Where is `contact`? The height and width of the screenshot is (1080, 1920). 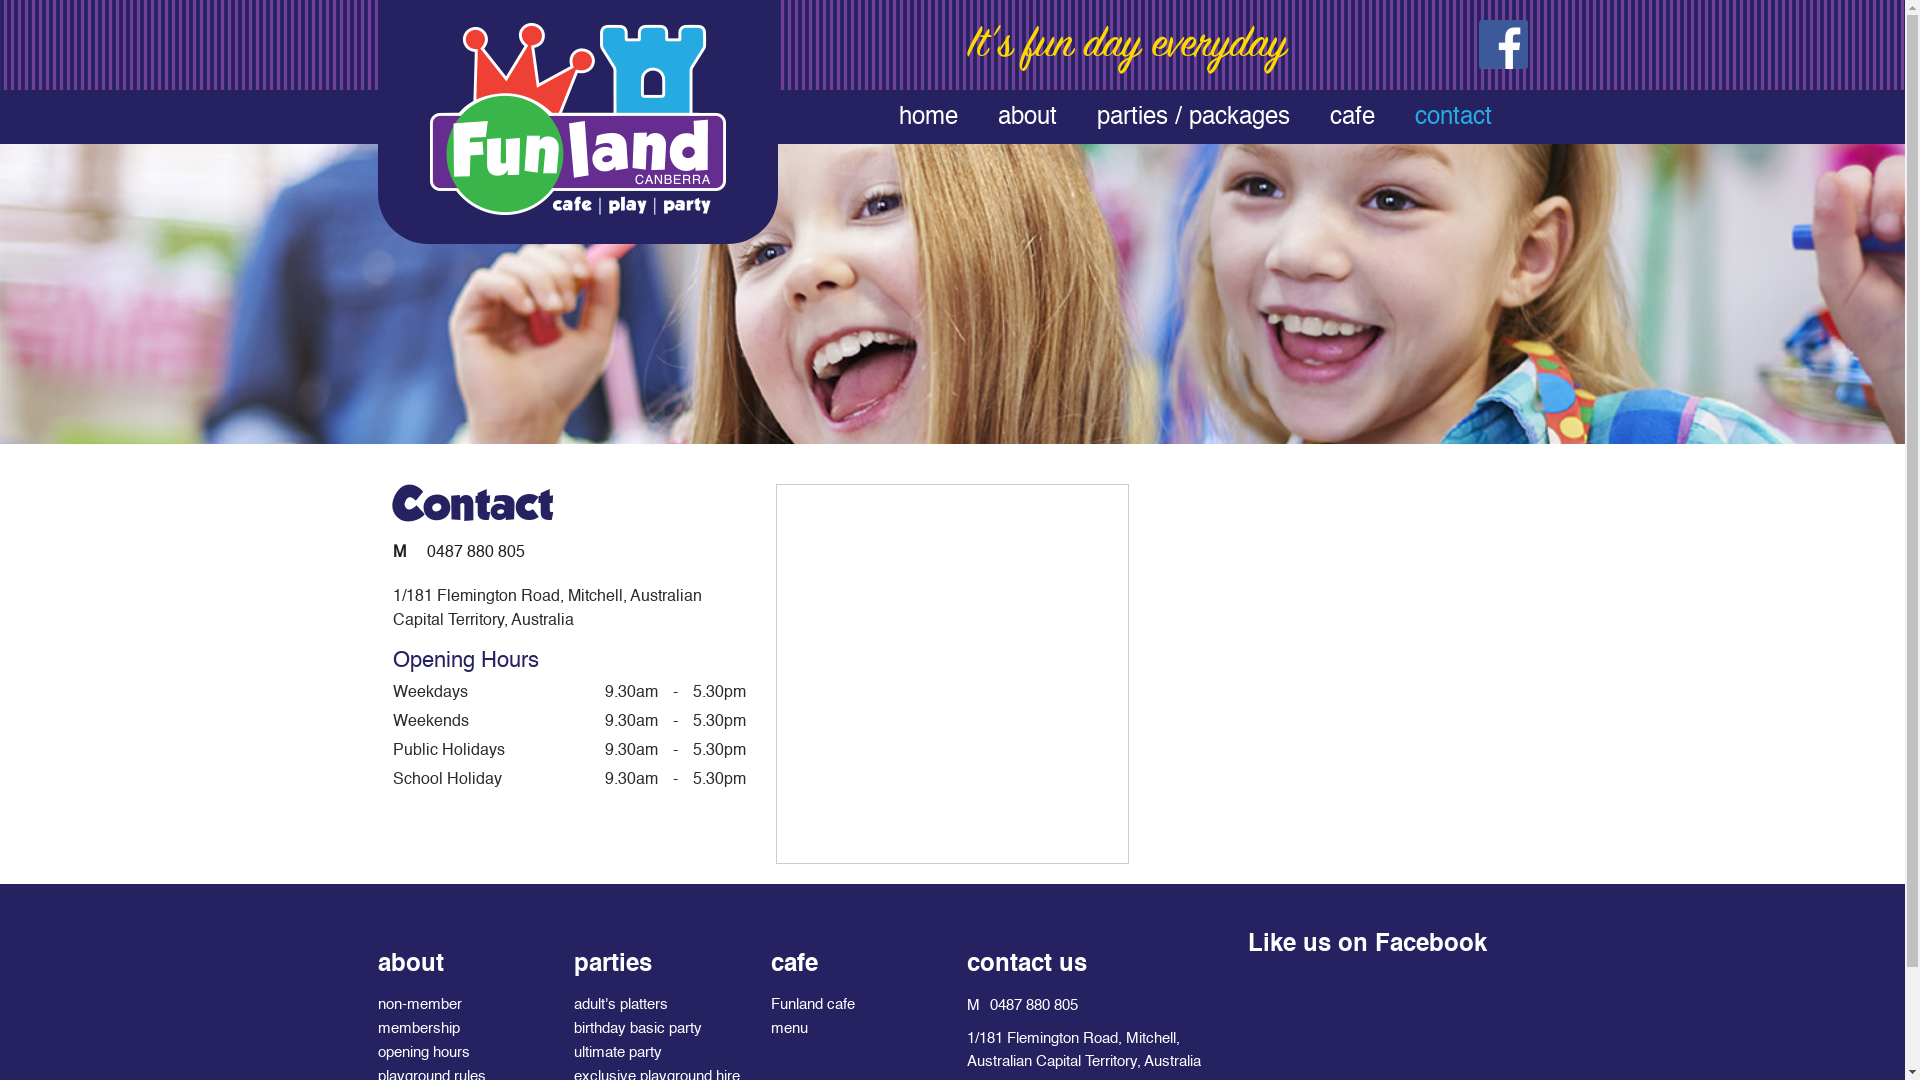
contact is located at coordinates (1452, 117).